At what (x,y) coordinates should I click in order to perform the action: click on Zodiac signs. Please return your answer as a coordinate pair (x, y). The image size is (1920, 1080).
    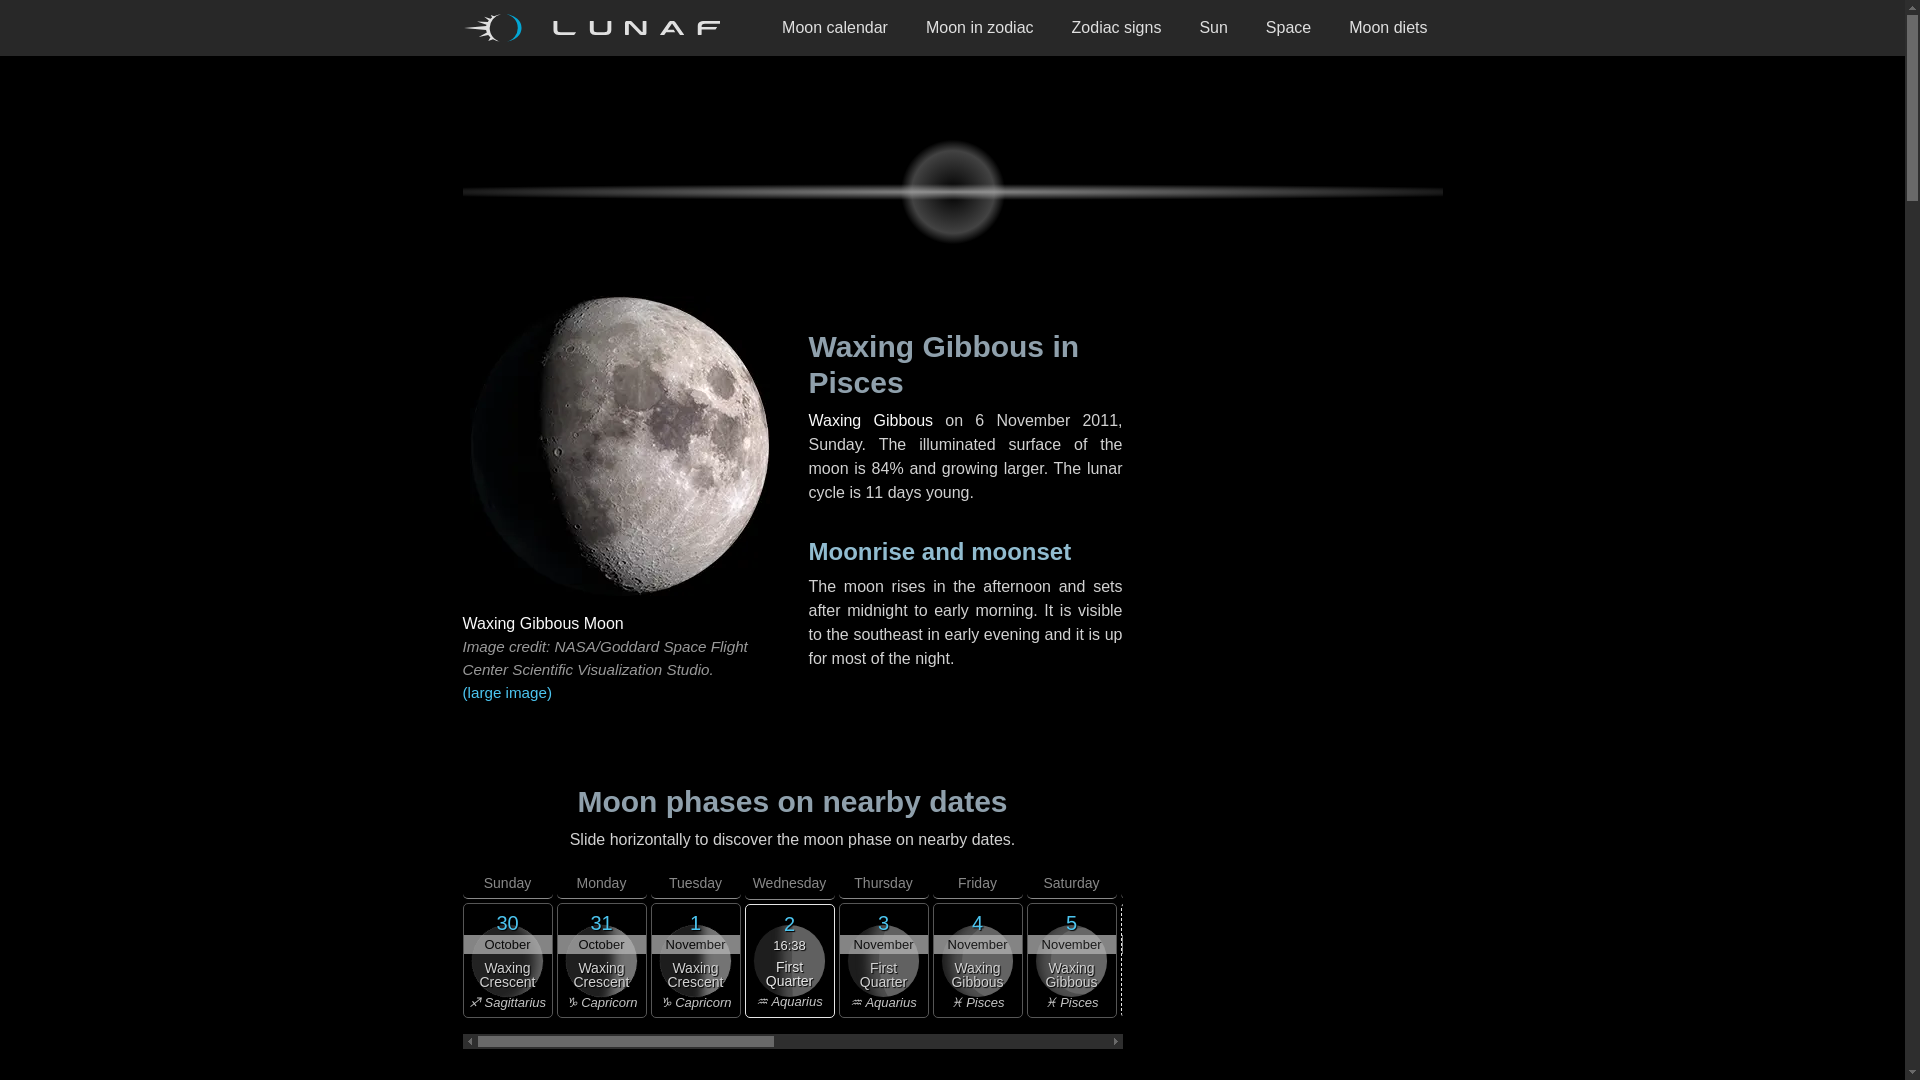
    Looking at the image, I should click on (1116, 28).